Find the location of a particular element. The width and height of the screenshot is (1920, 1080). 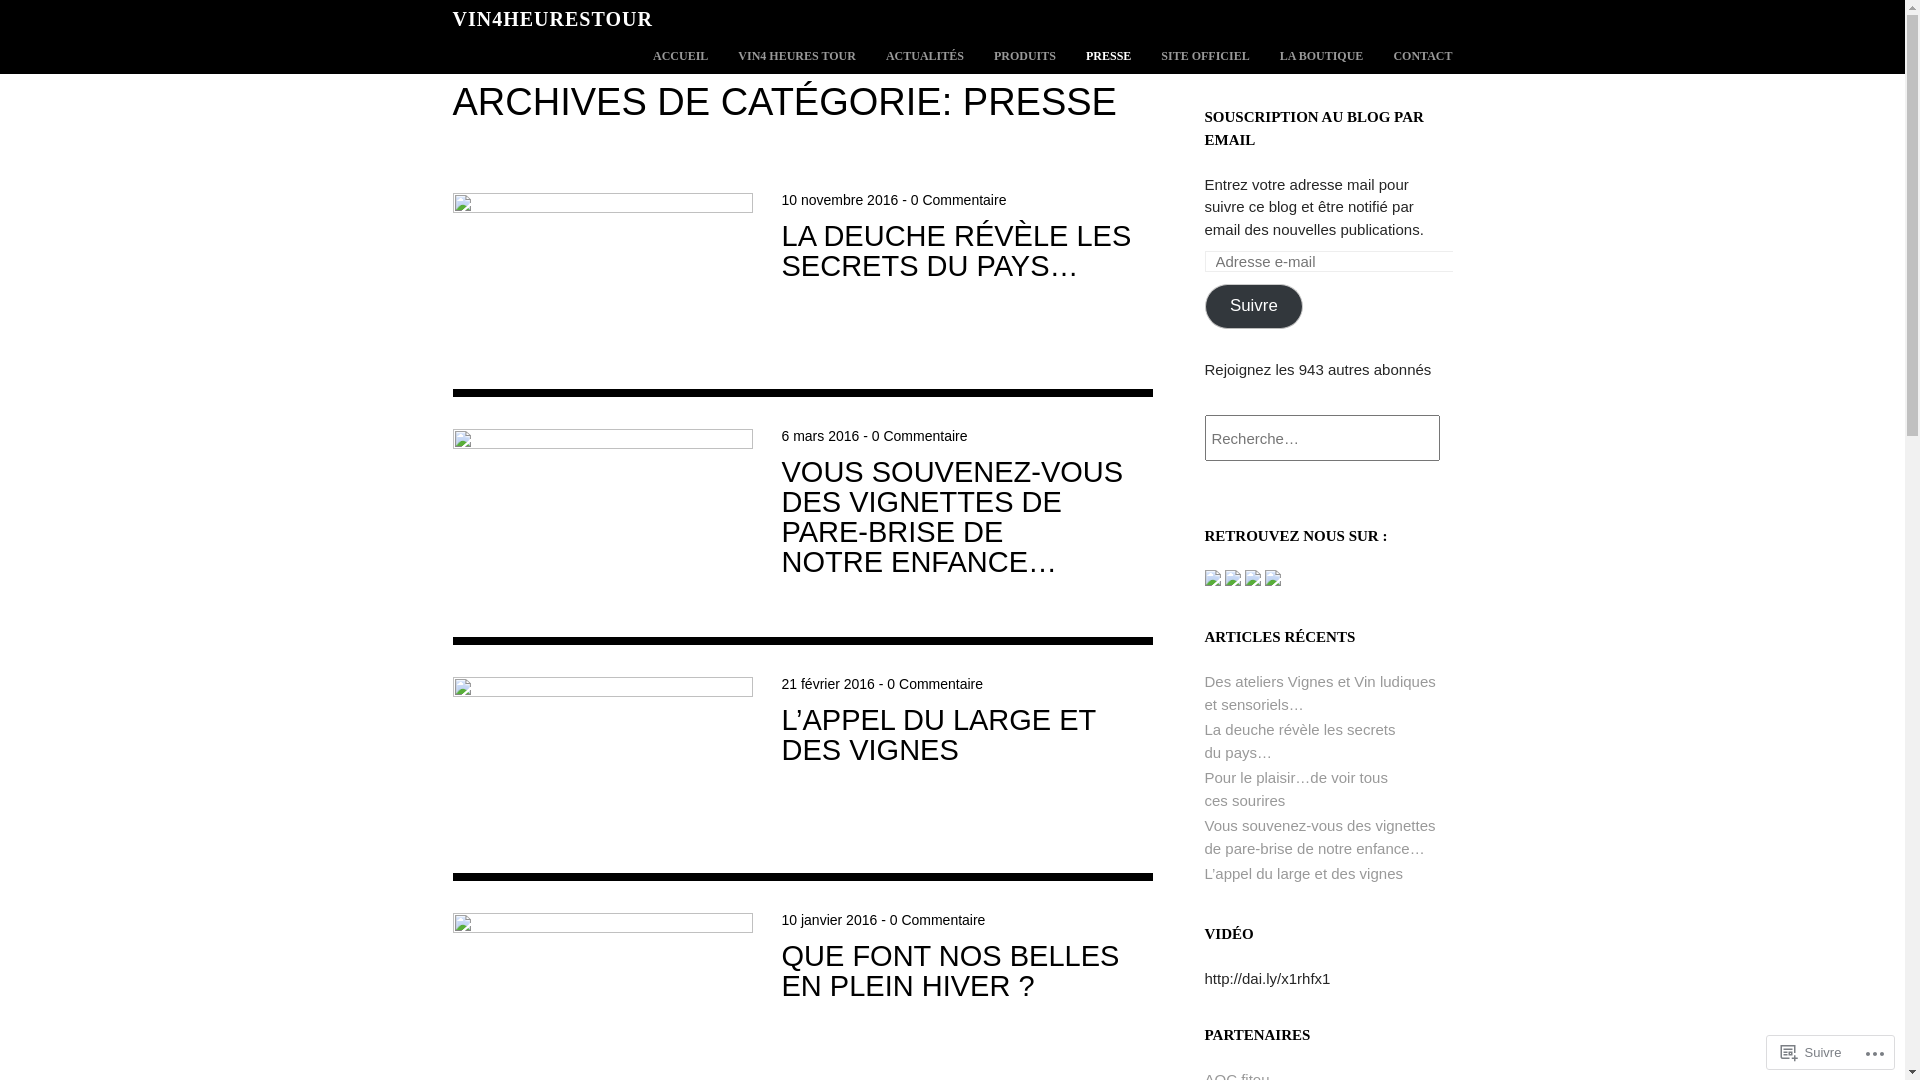

ACCUEIL is located at coordinates (680, 56).